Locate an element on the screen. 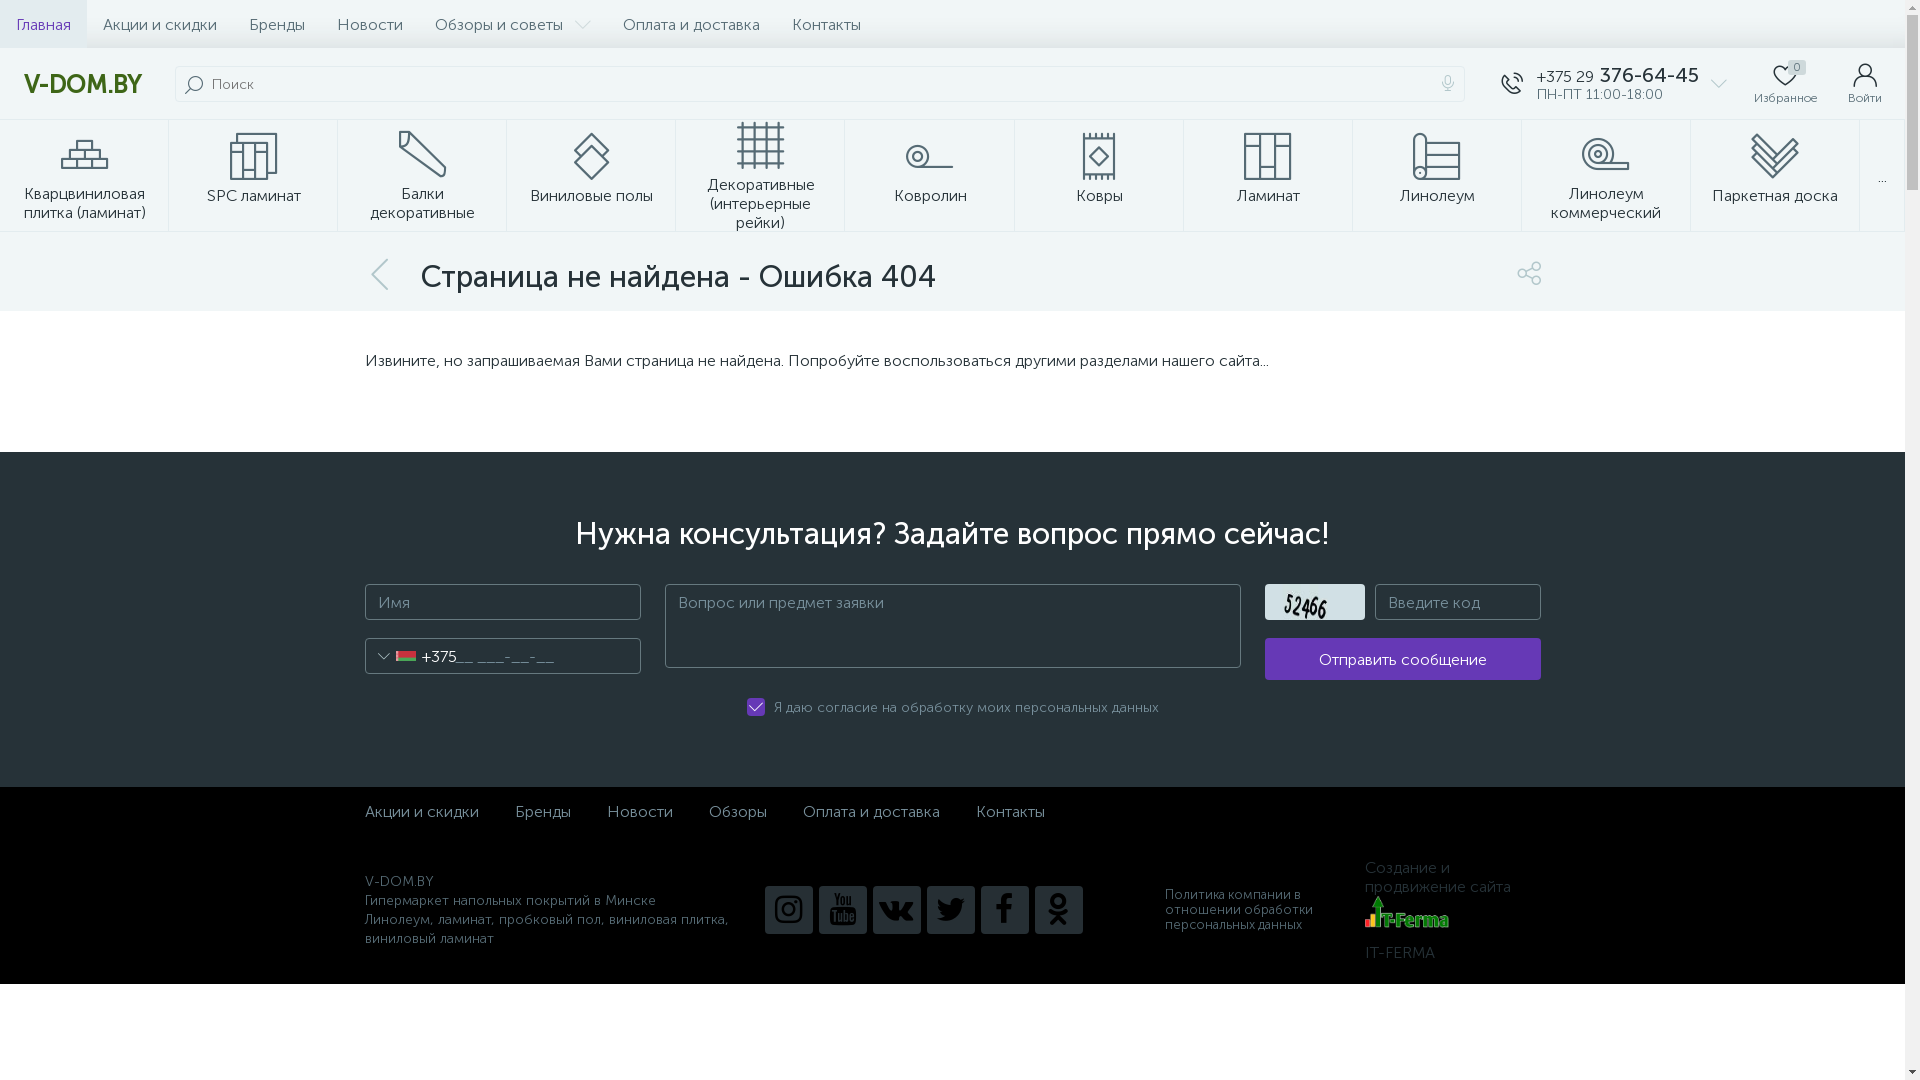 The width and height of the screenshot is (1920, 1080). Facebook is located at coordinates (1004, 910).